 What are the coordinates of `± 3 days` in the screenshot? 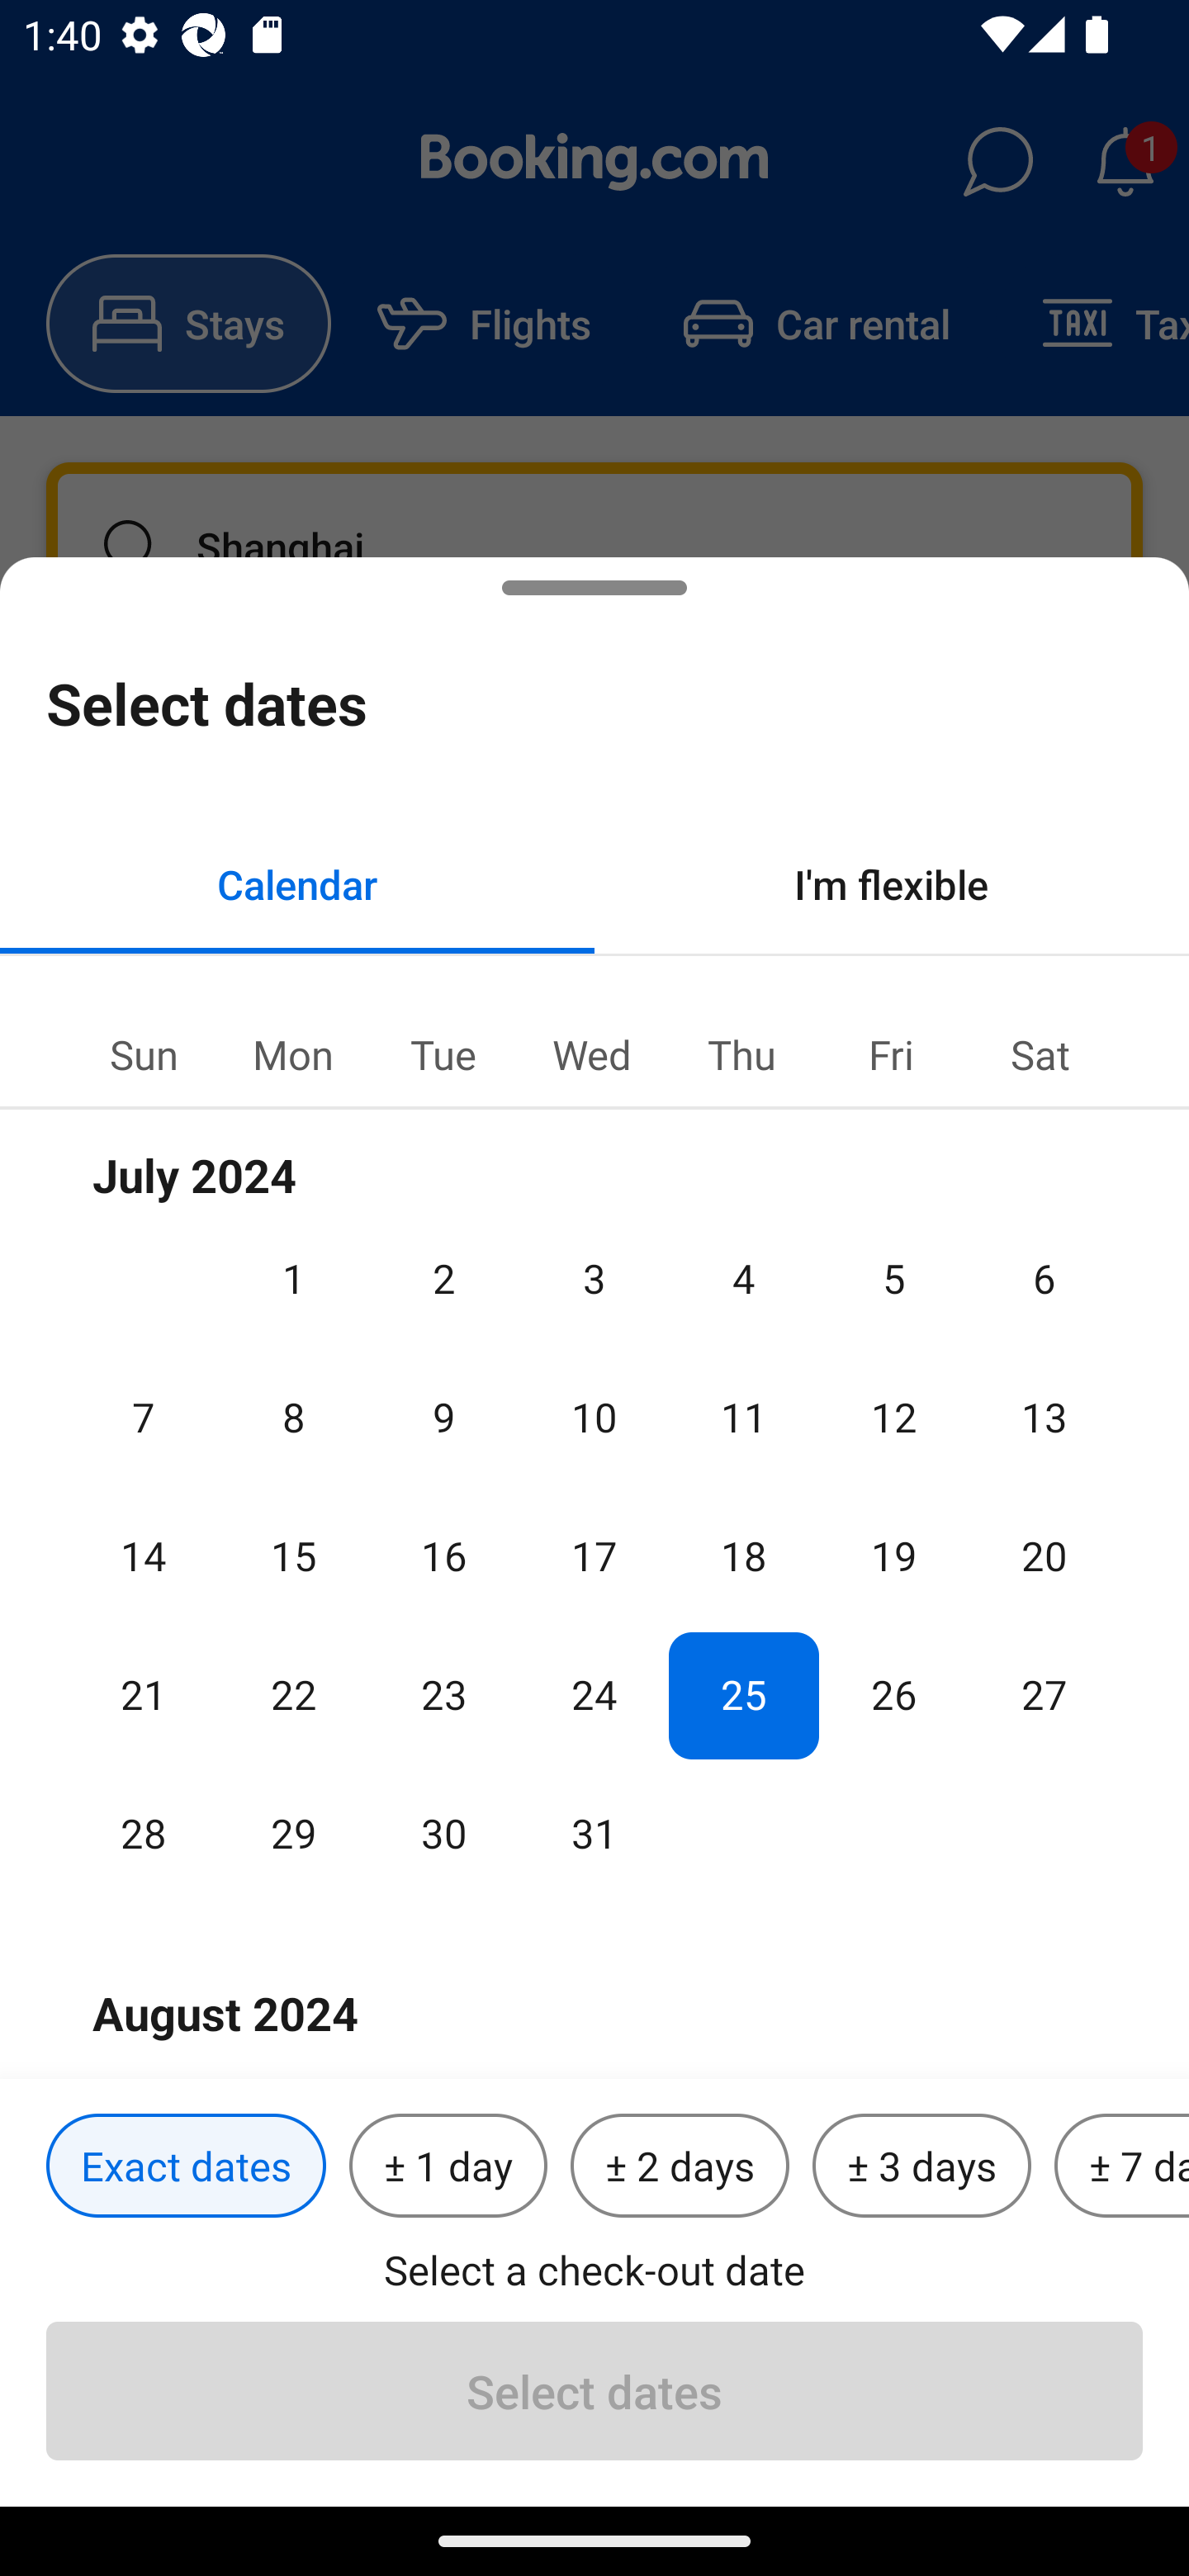 It's located at (921, 2166).